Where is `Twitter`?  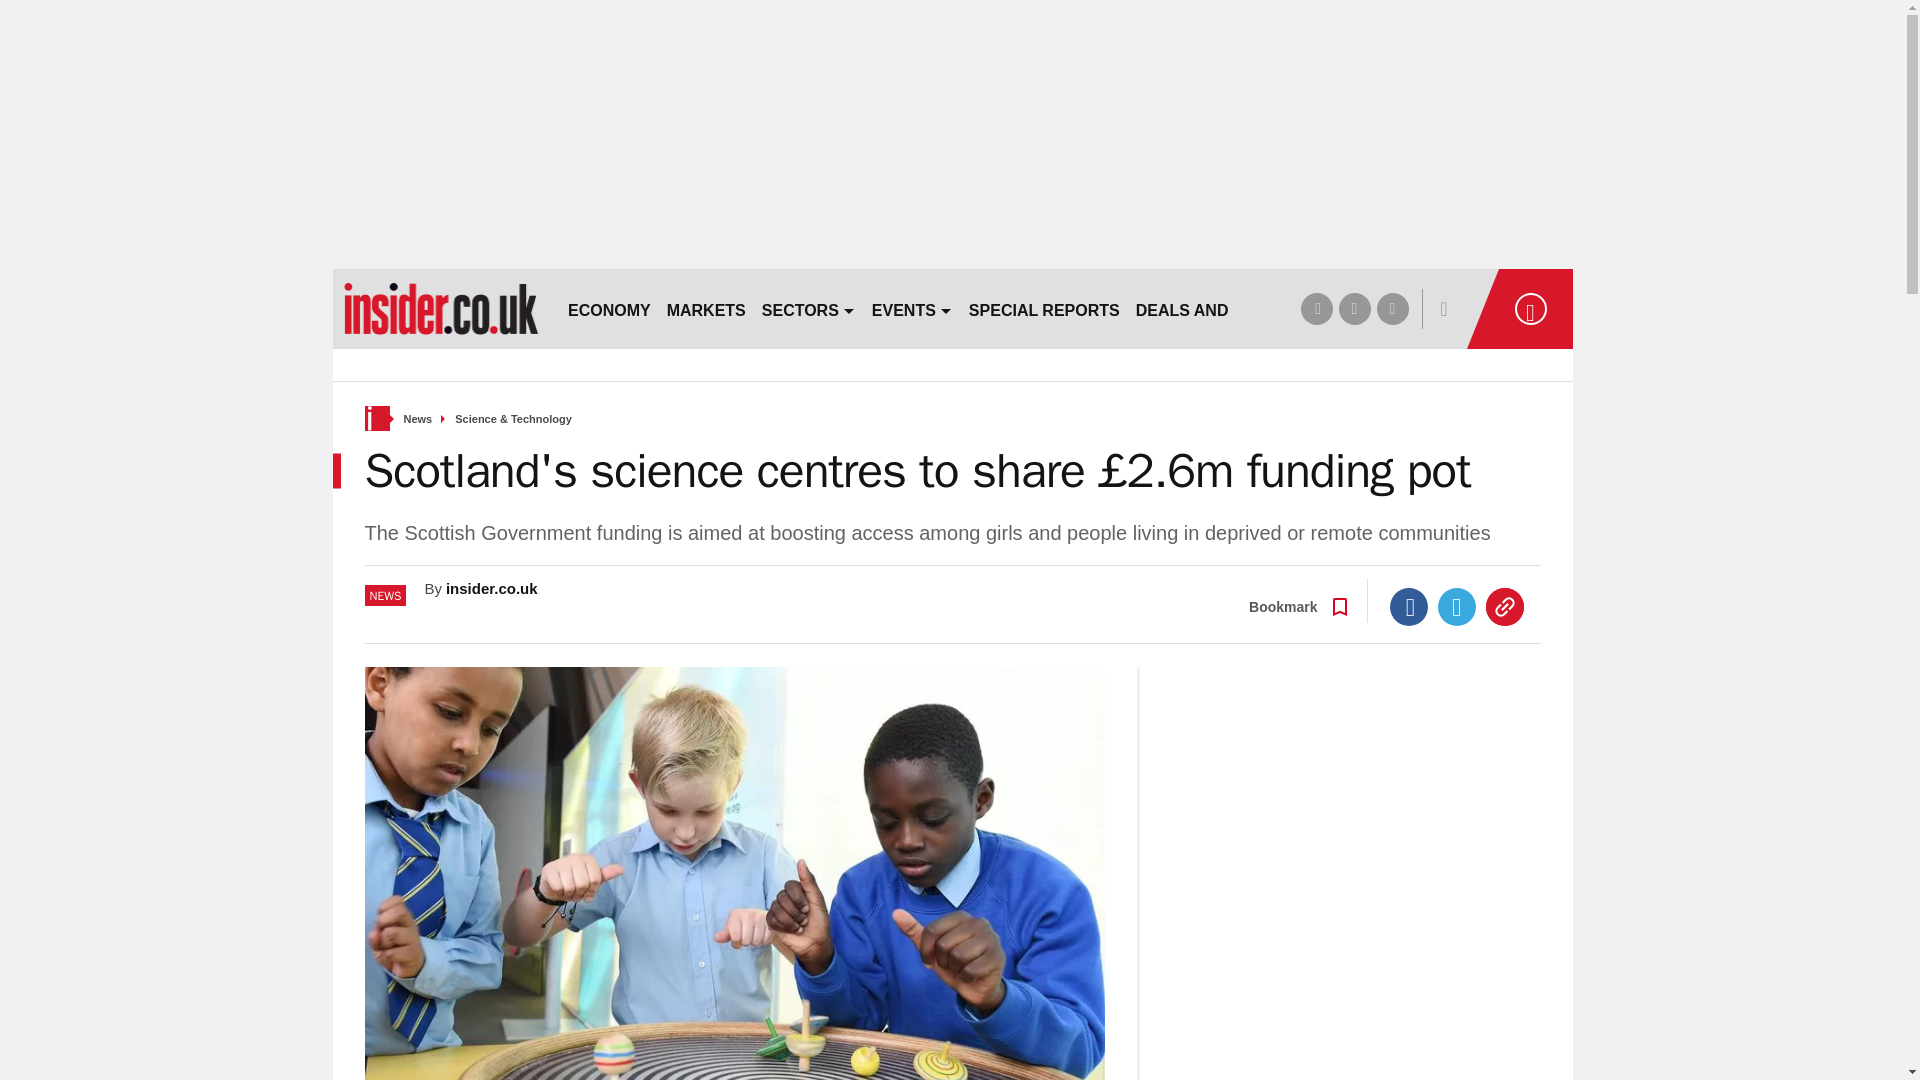
Twitter is located at coordinates (1457, 606).